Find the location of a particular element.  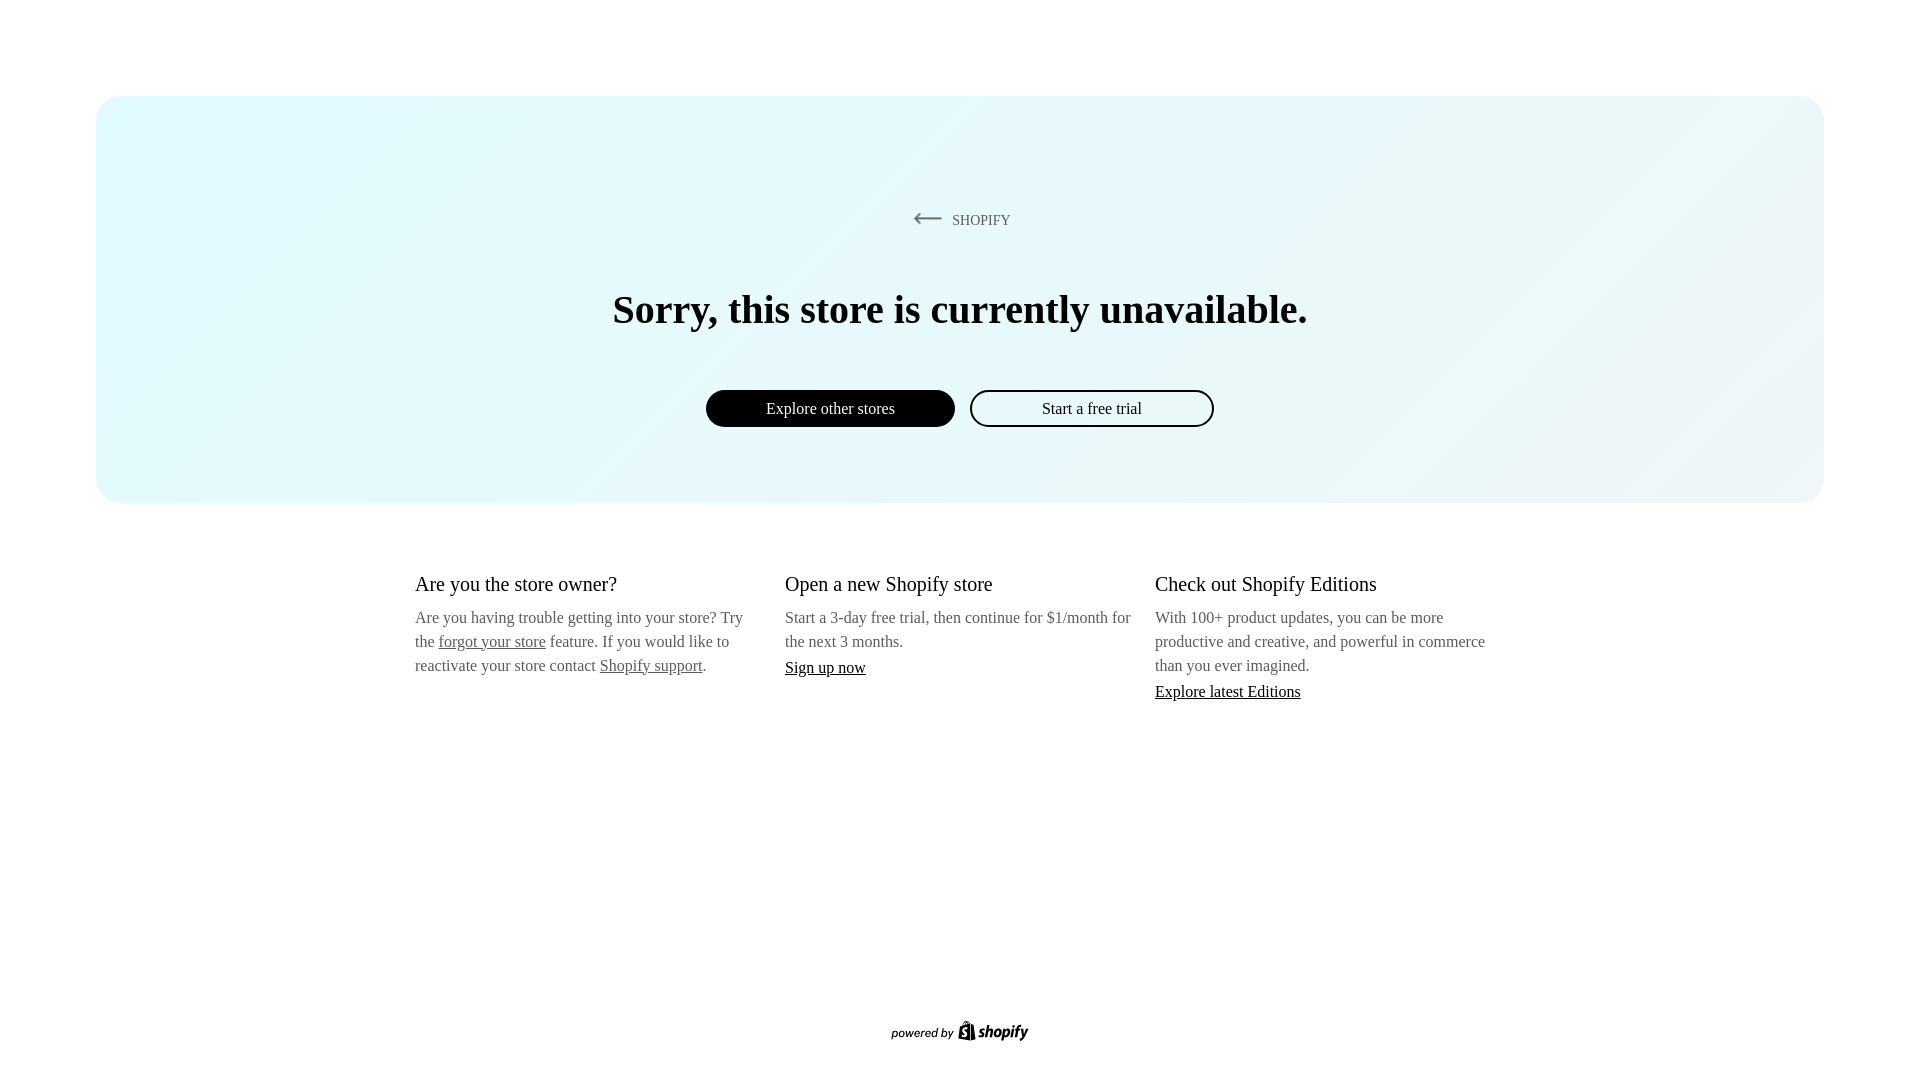

Sign up now is located at coordinates (825, 667).